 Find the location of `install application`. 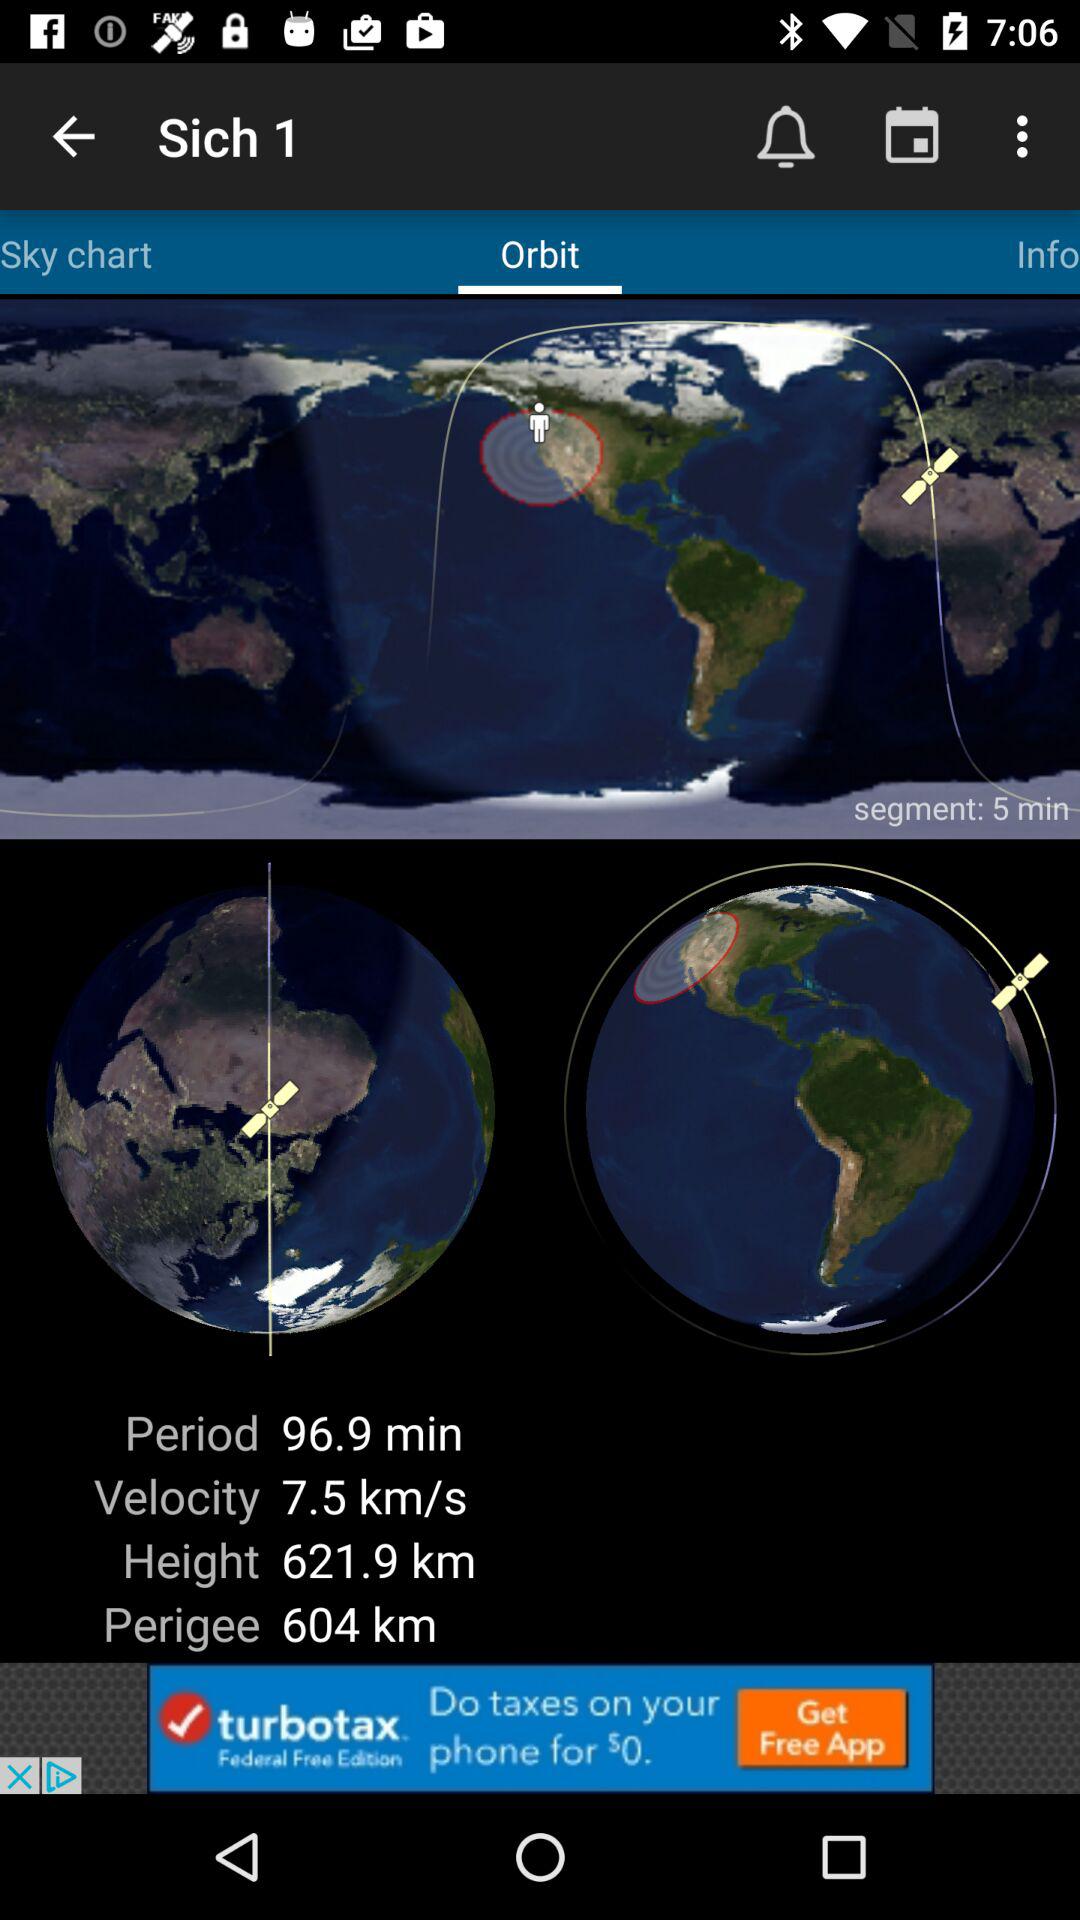

install application is located at coordinates (540, 1728).